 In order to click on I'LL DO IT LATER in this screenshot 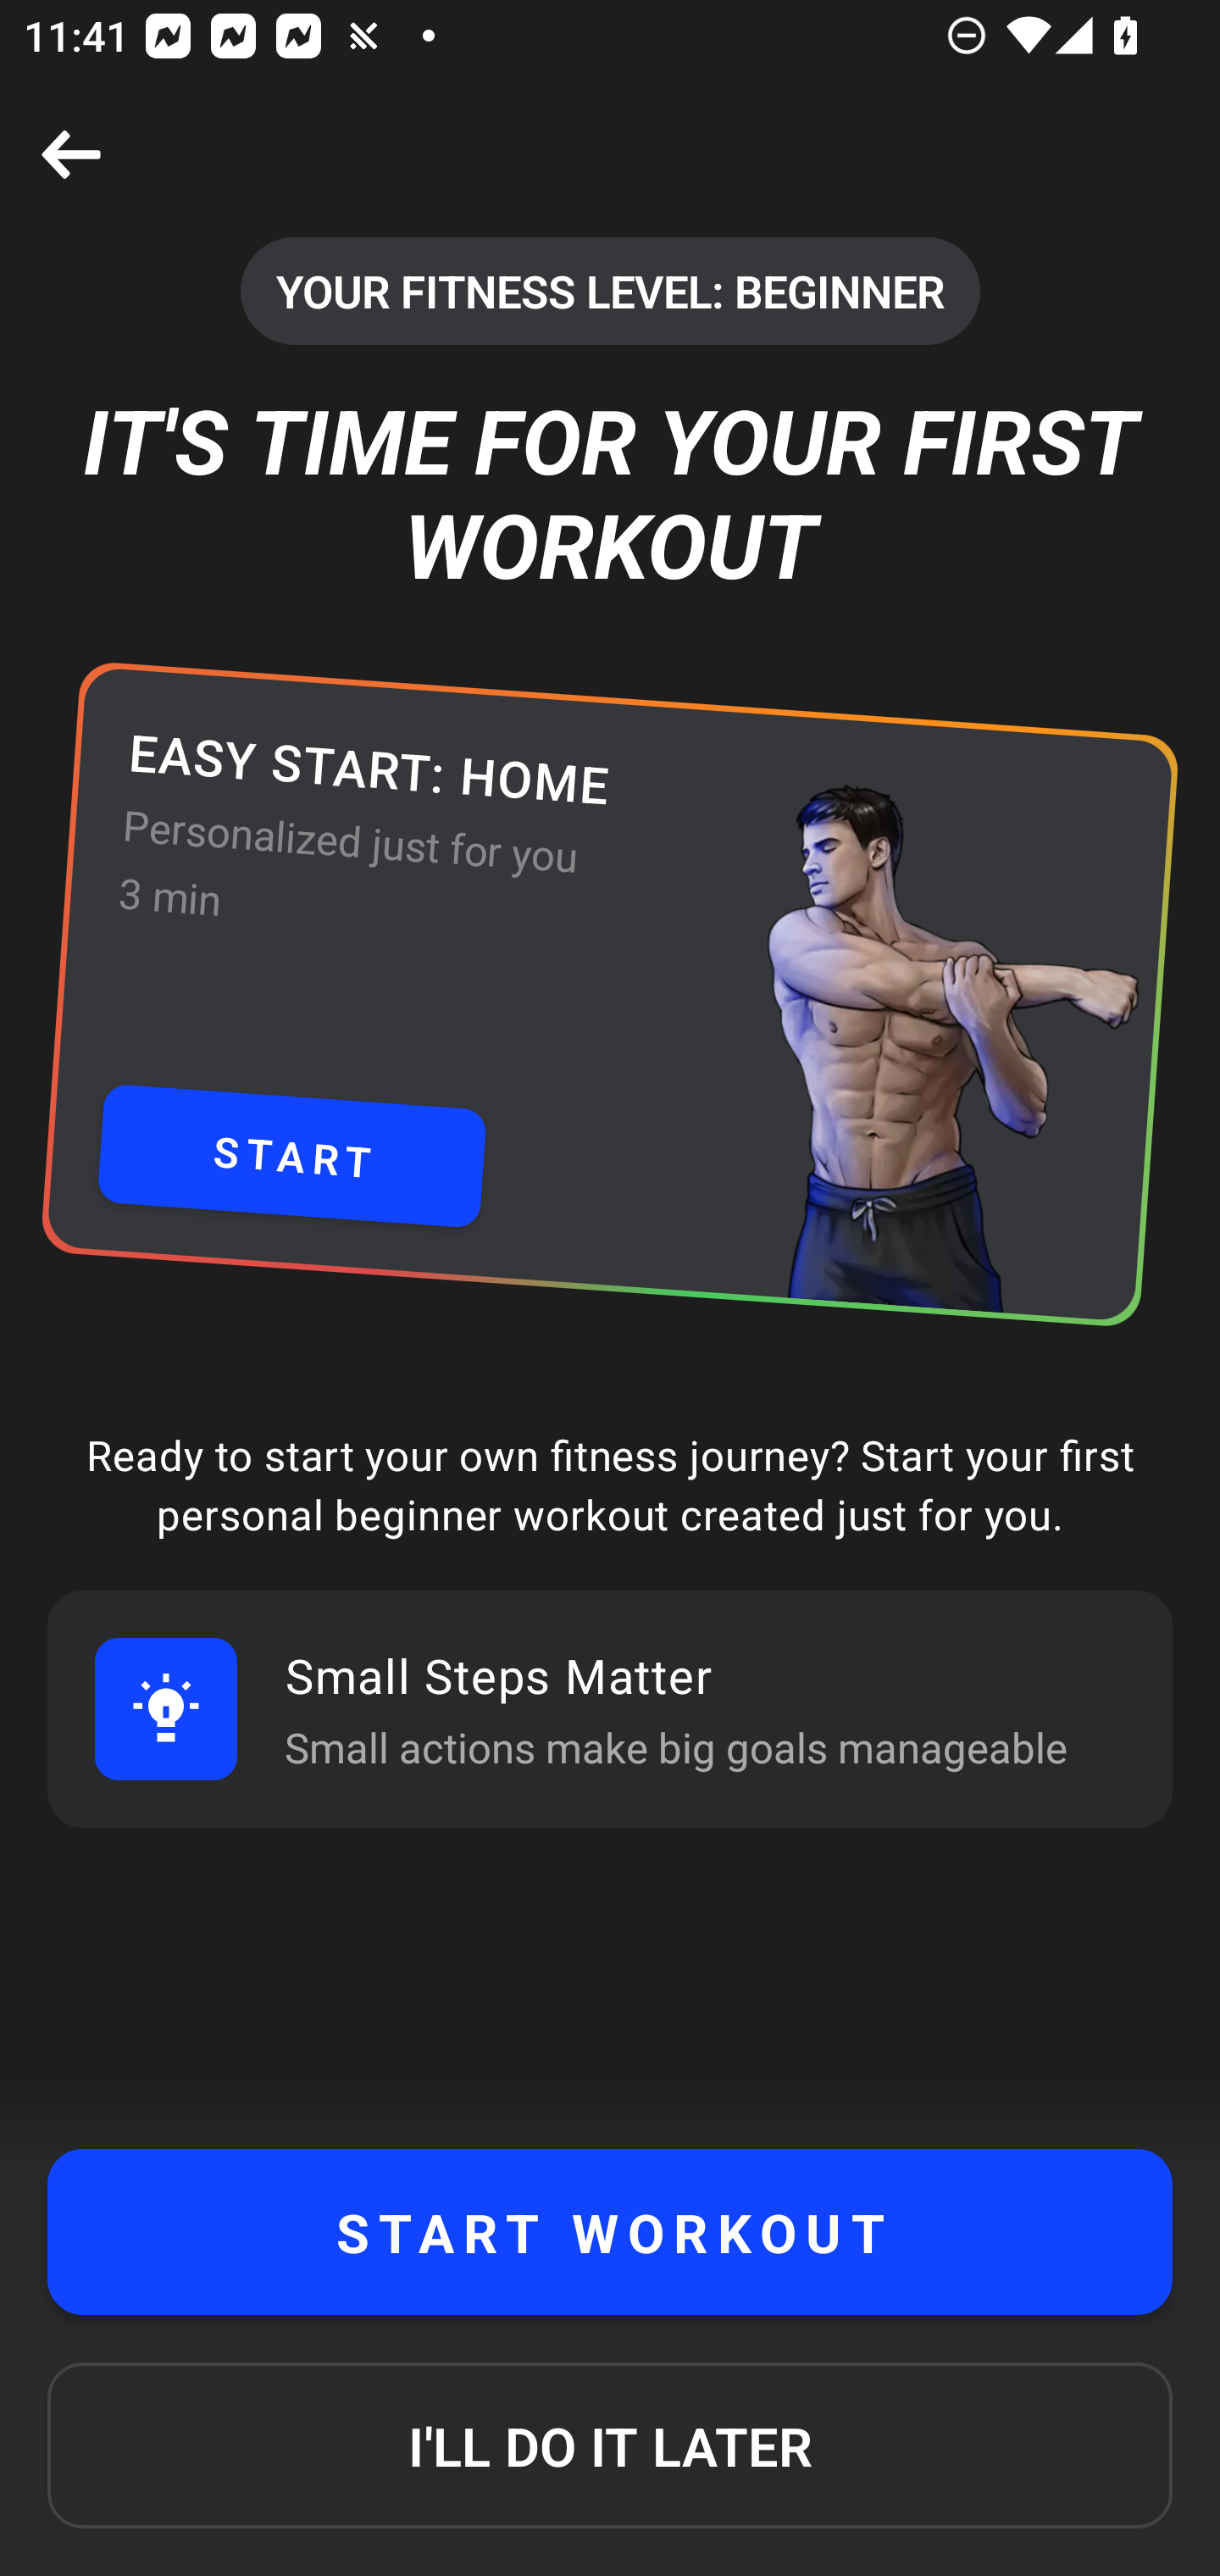, I will do `click(610, 2446)`.